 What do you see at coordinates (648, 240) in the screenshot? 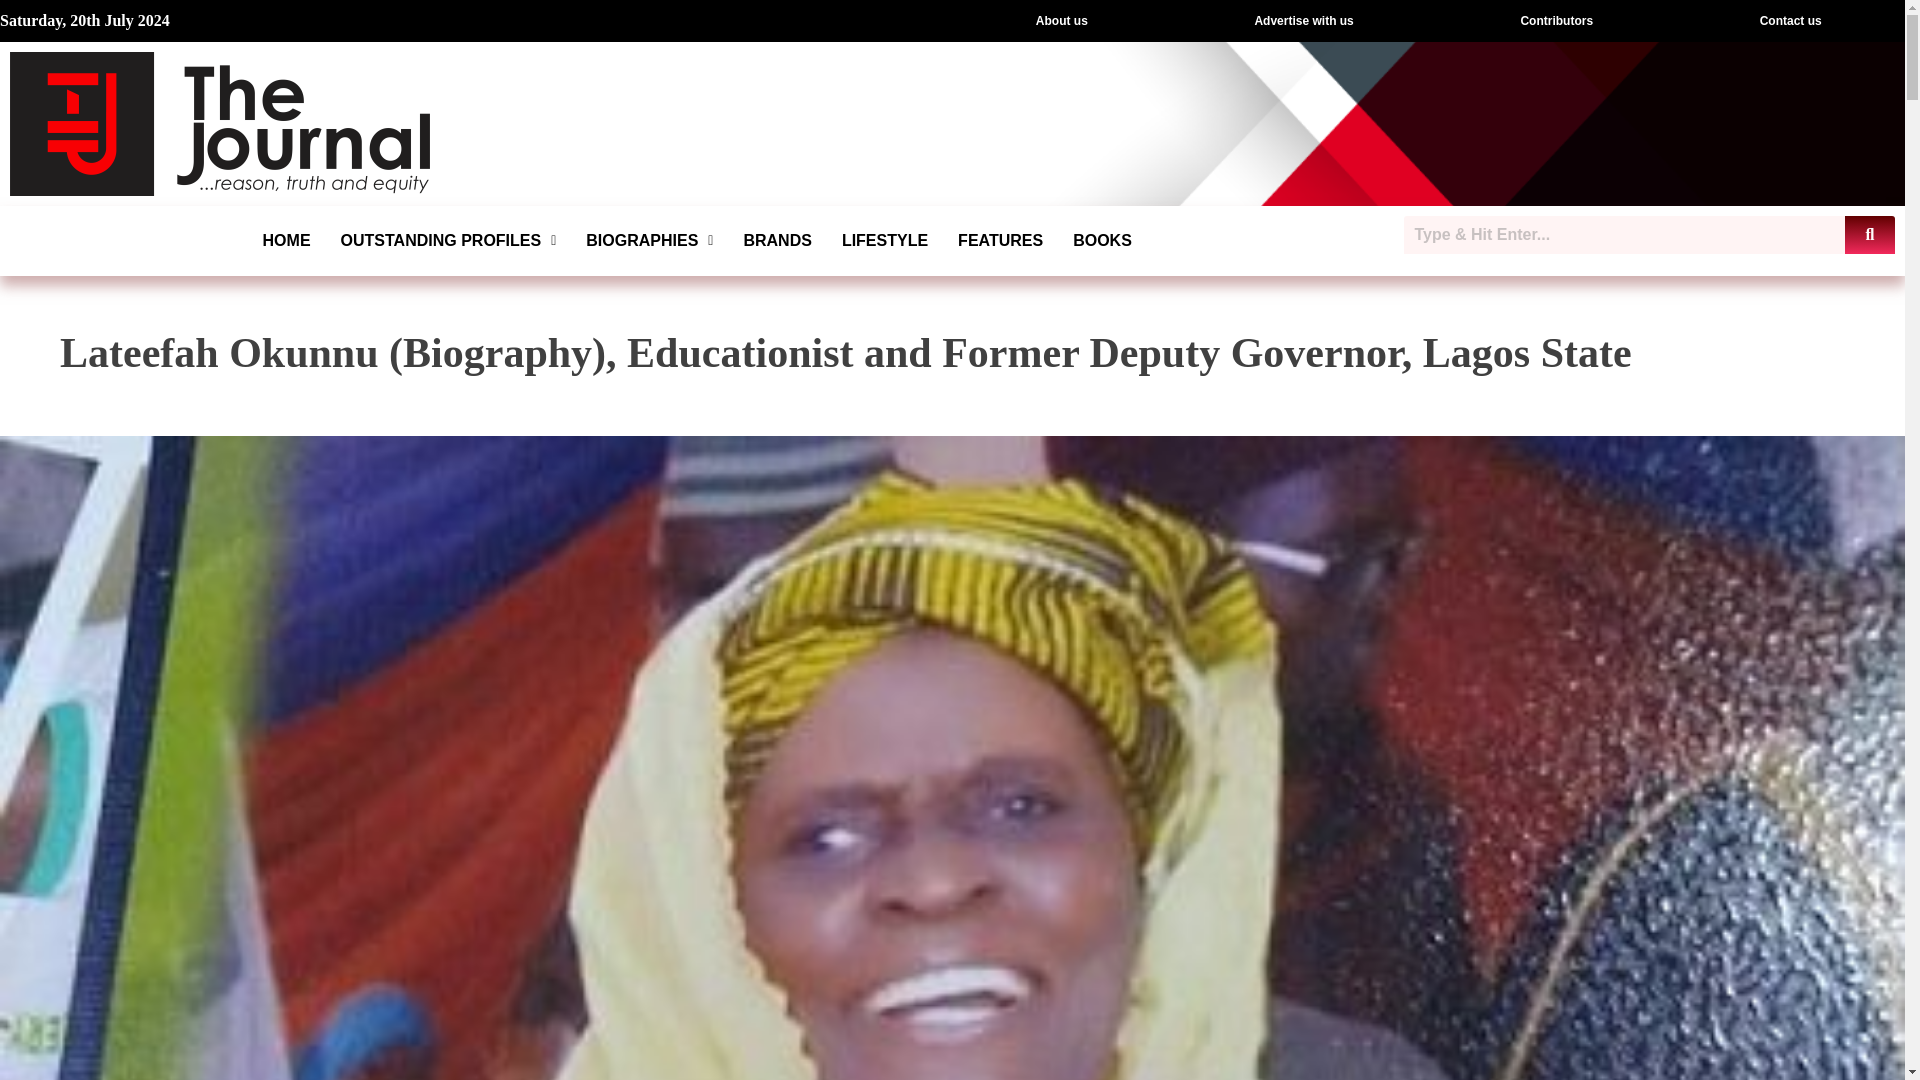
I see `BIOGRAPHIES` at bounding box center [648, 240].